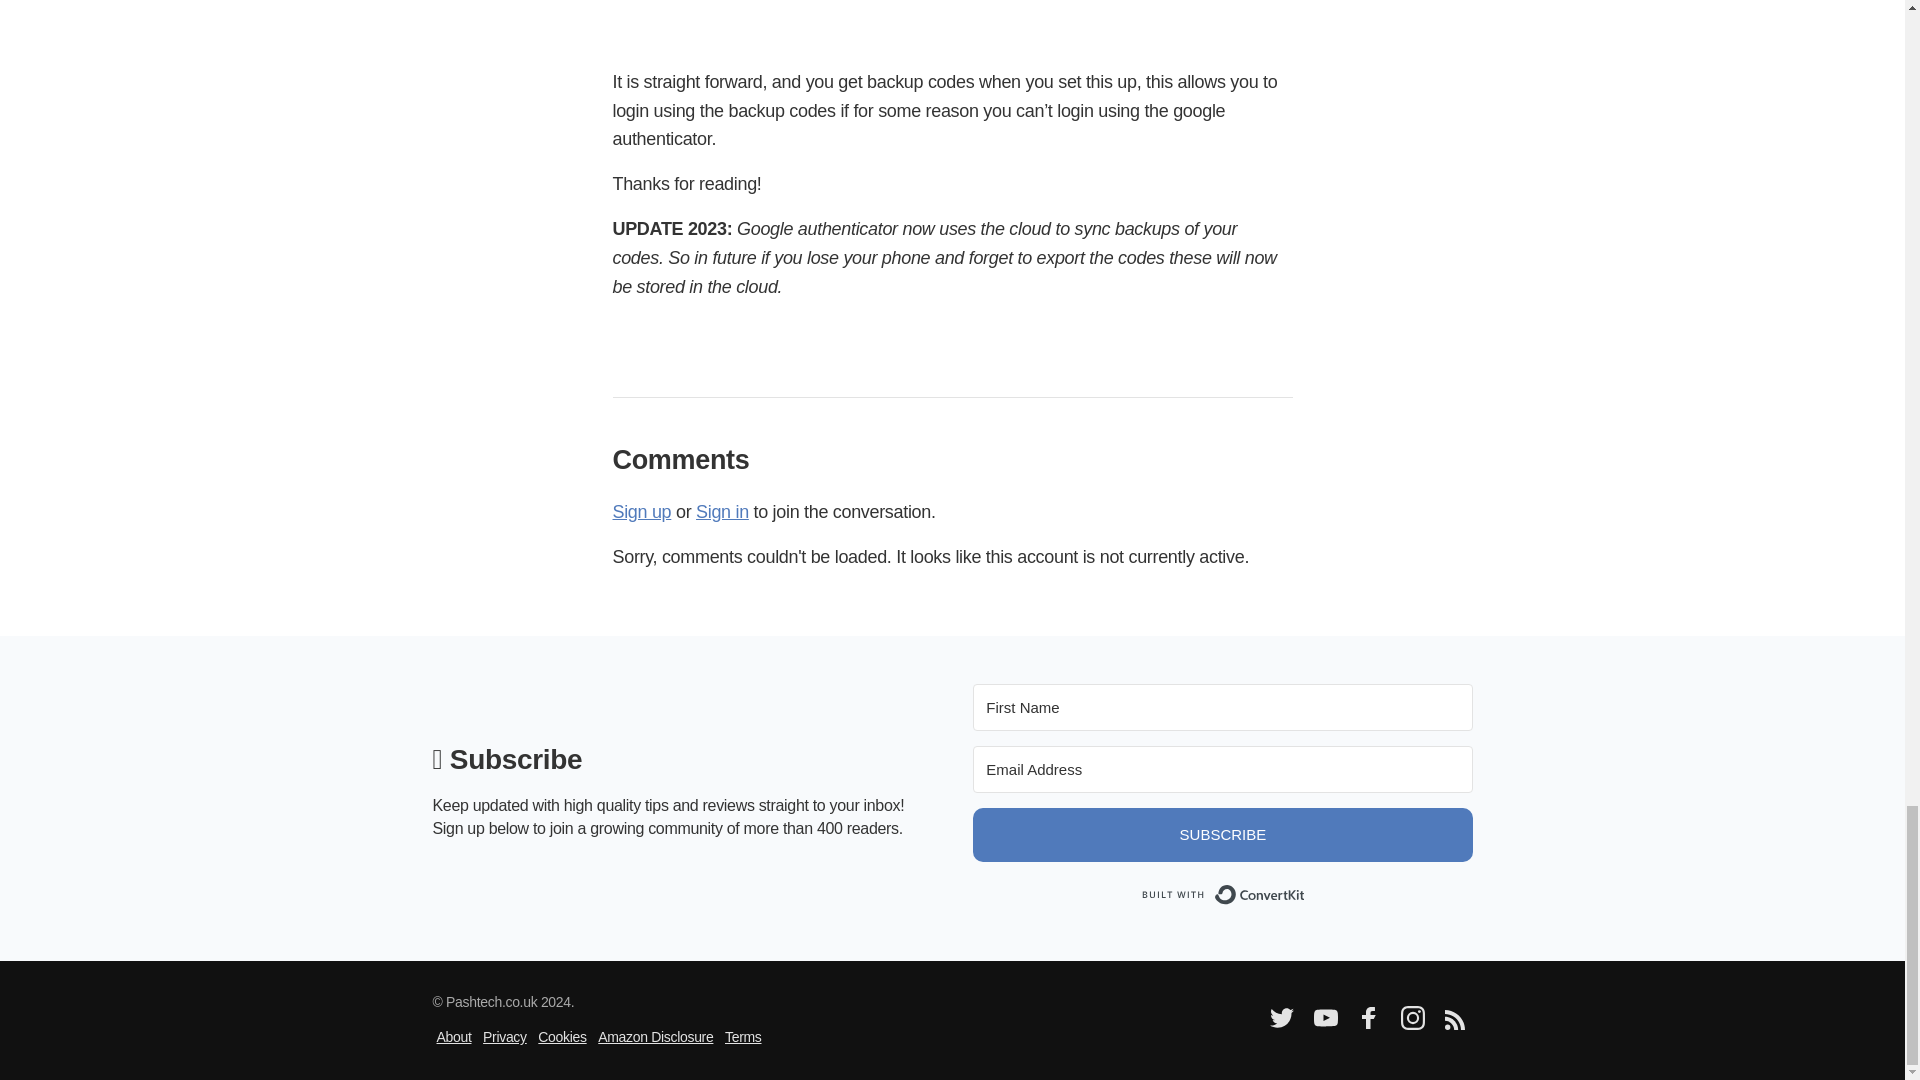 The height and width of the screenshot is (1080, 1920). I want to click on About, so click(452, 1037).